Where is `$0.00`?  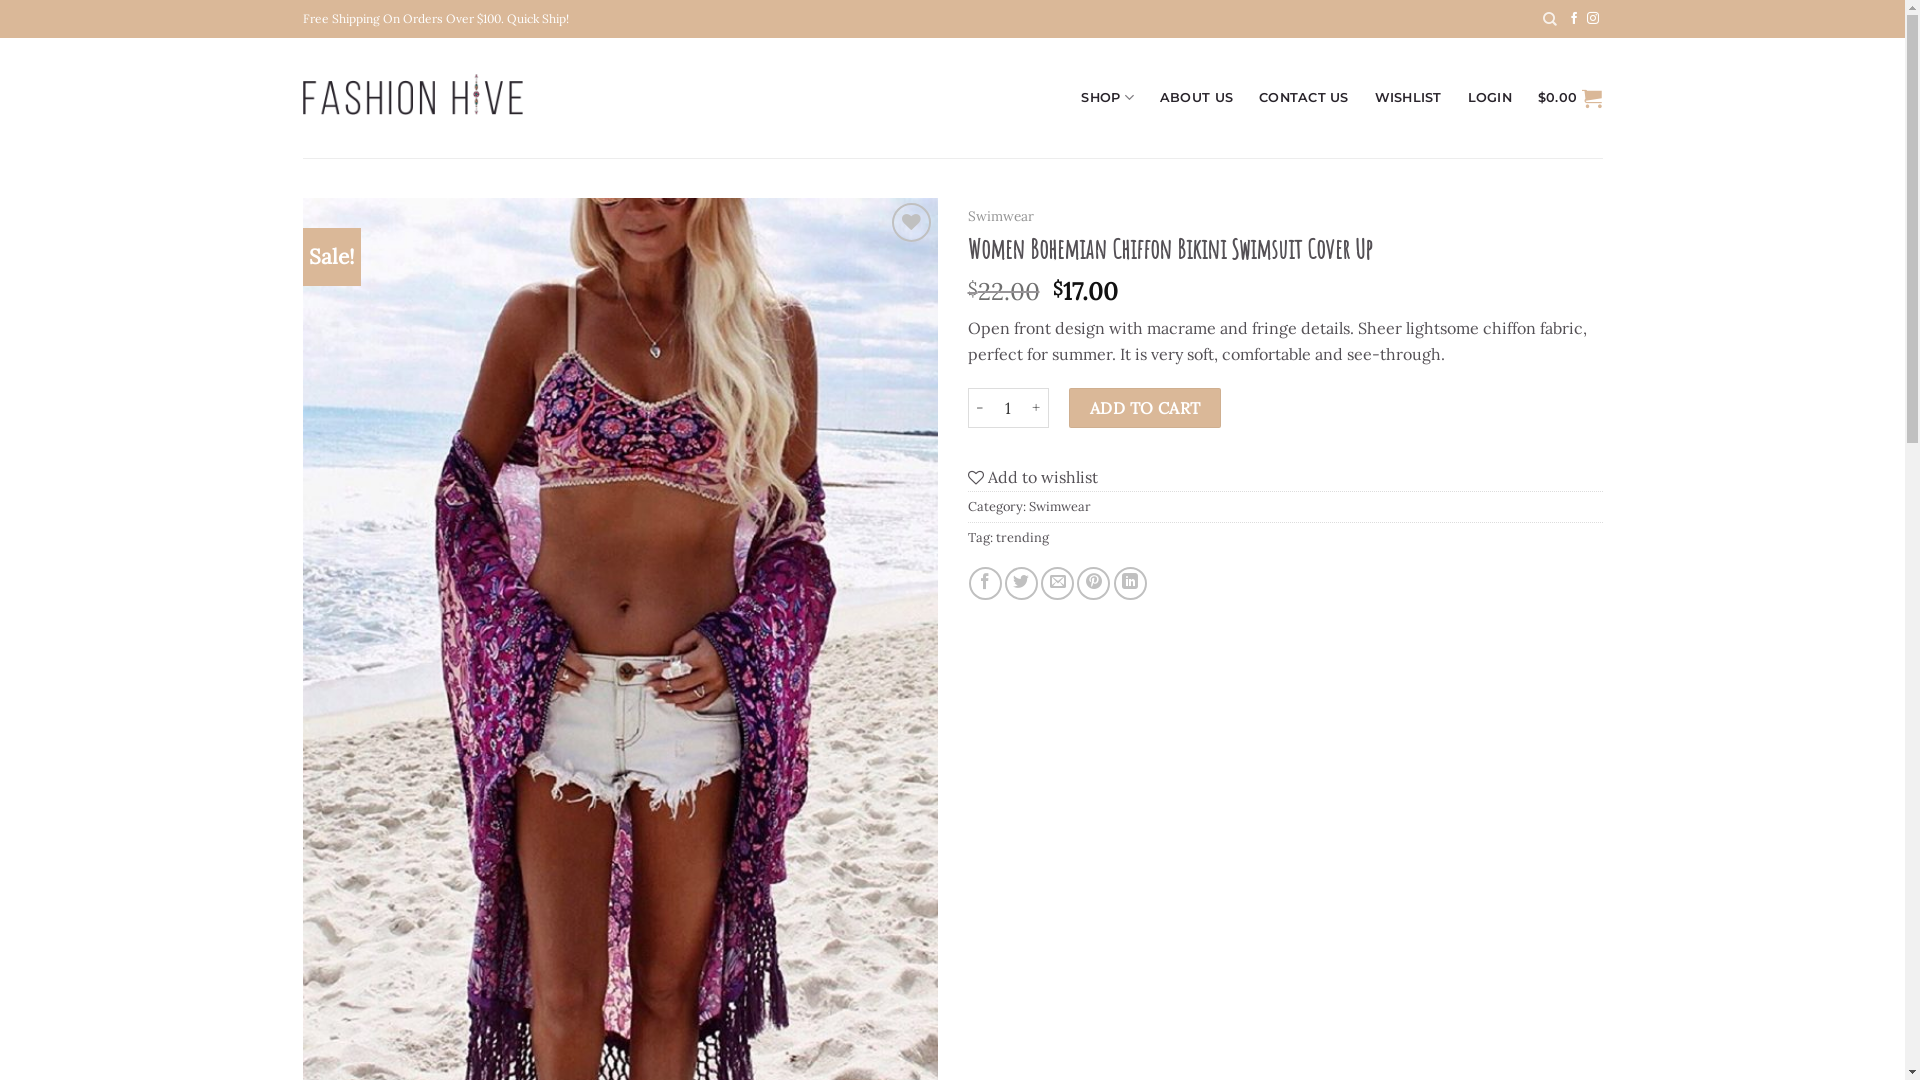 $0.00 is located at coordinates (1570, 98).